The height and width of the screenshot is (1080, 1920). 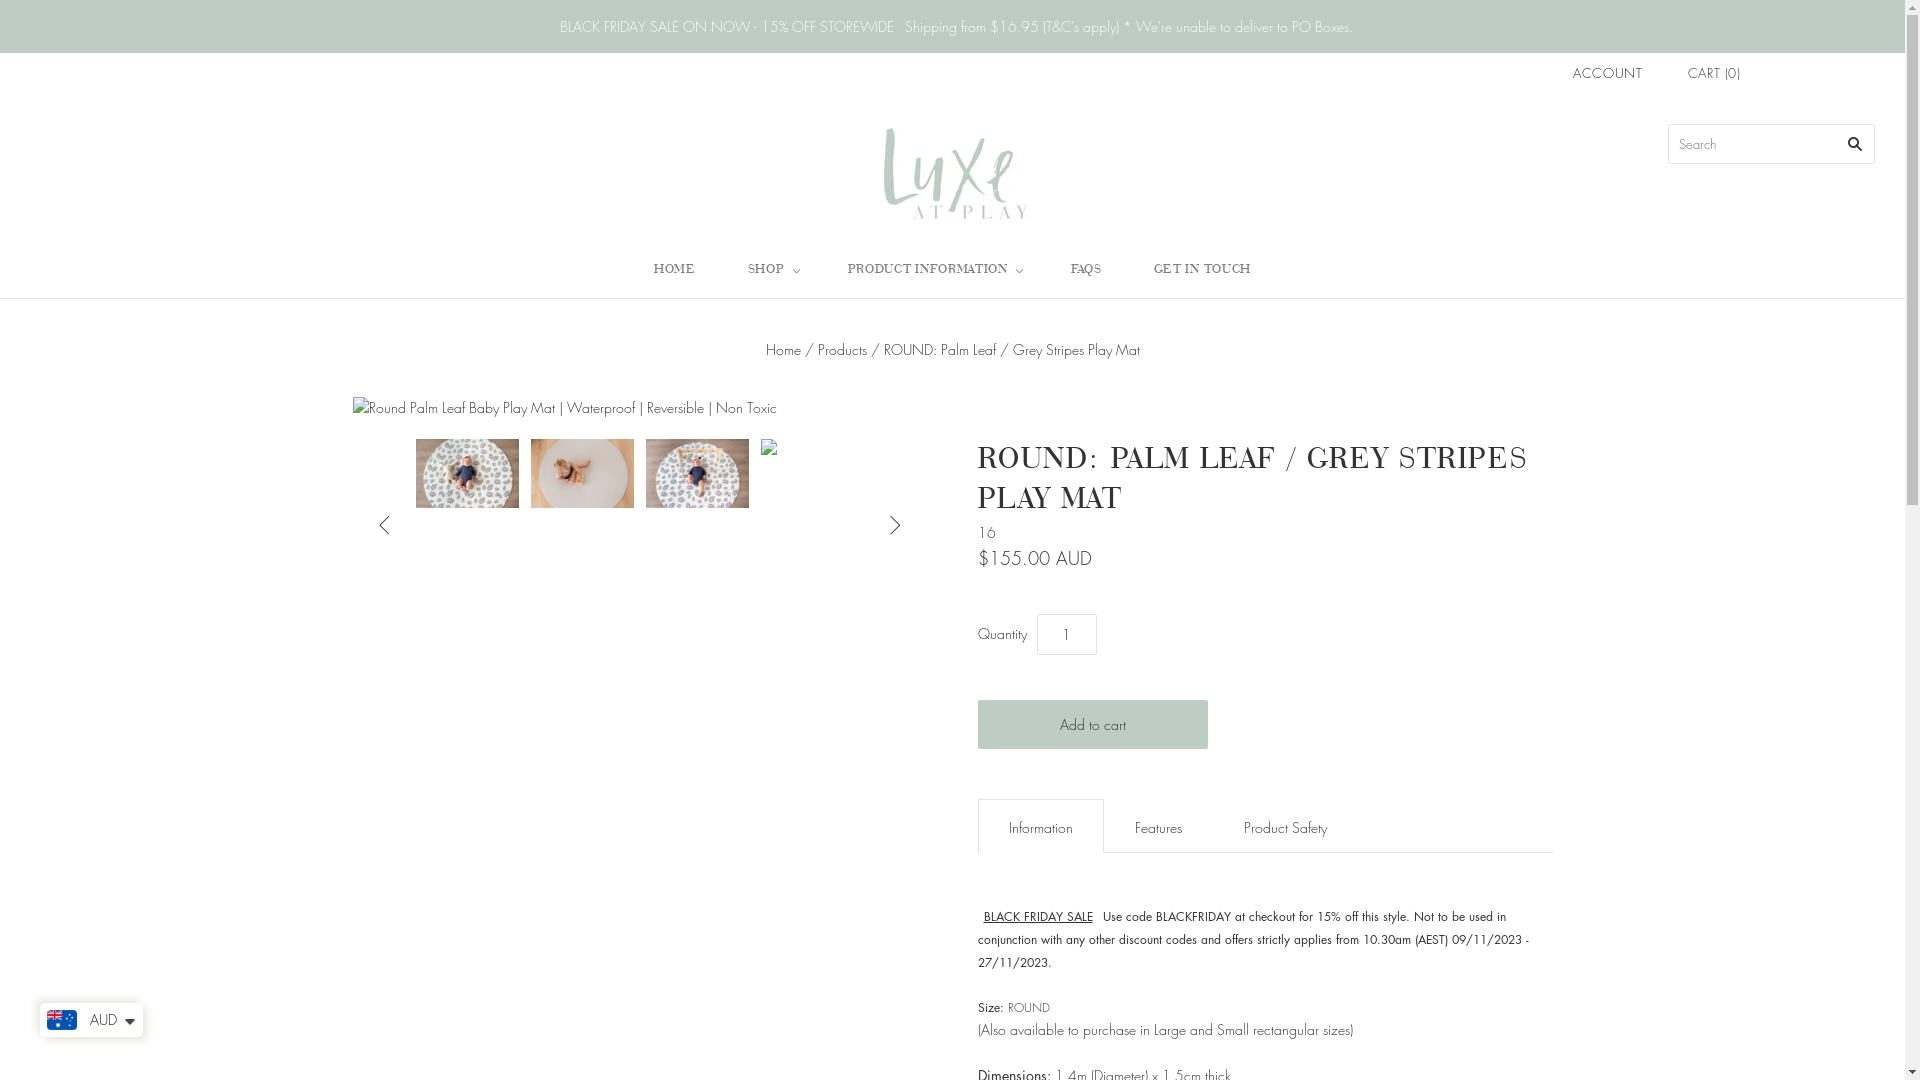 What do you see at coordinates (842, 350) in the screenshot?
I see `Products` at bounding box center [842, 350].